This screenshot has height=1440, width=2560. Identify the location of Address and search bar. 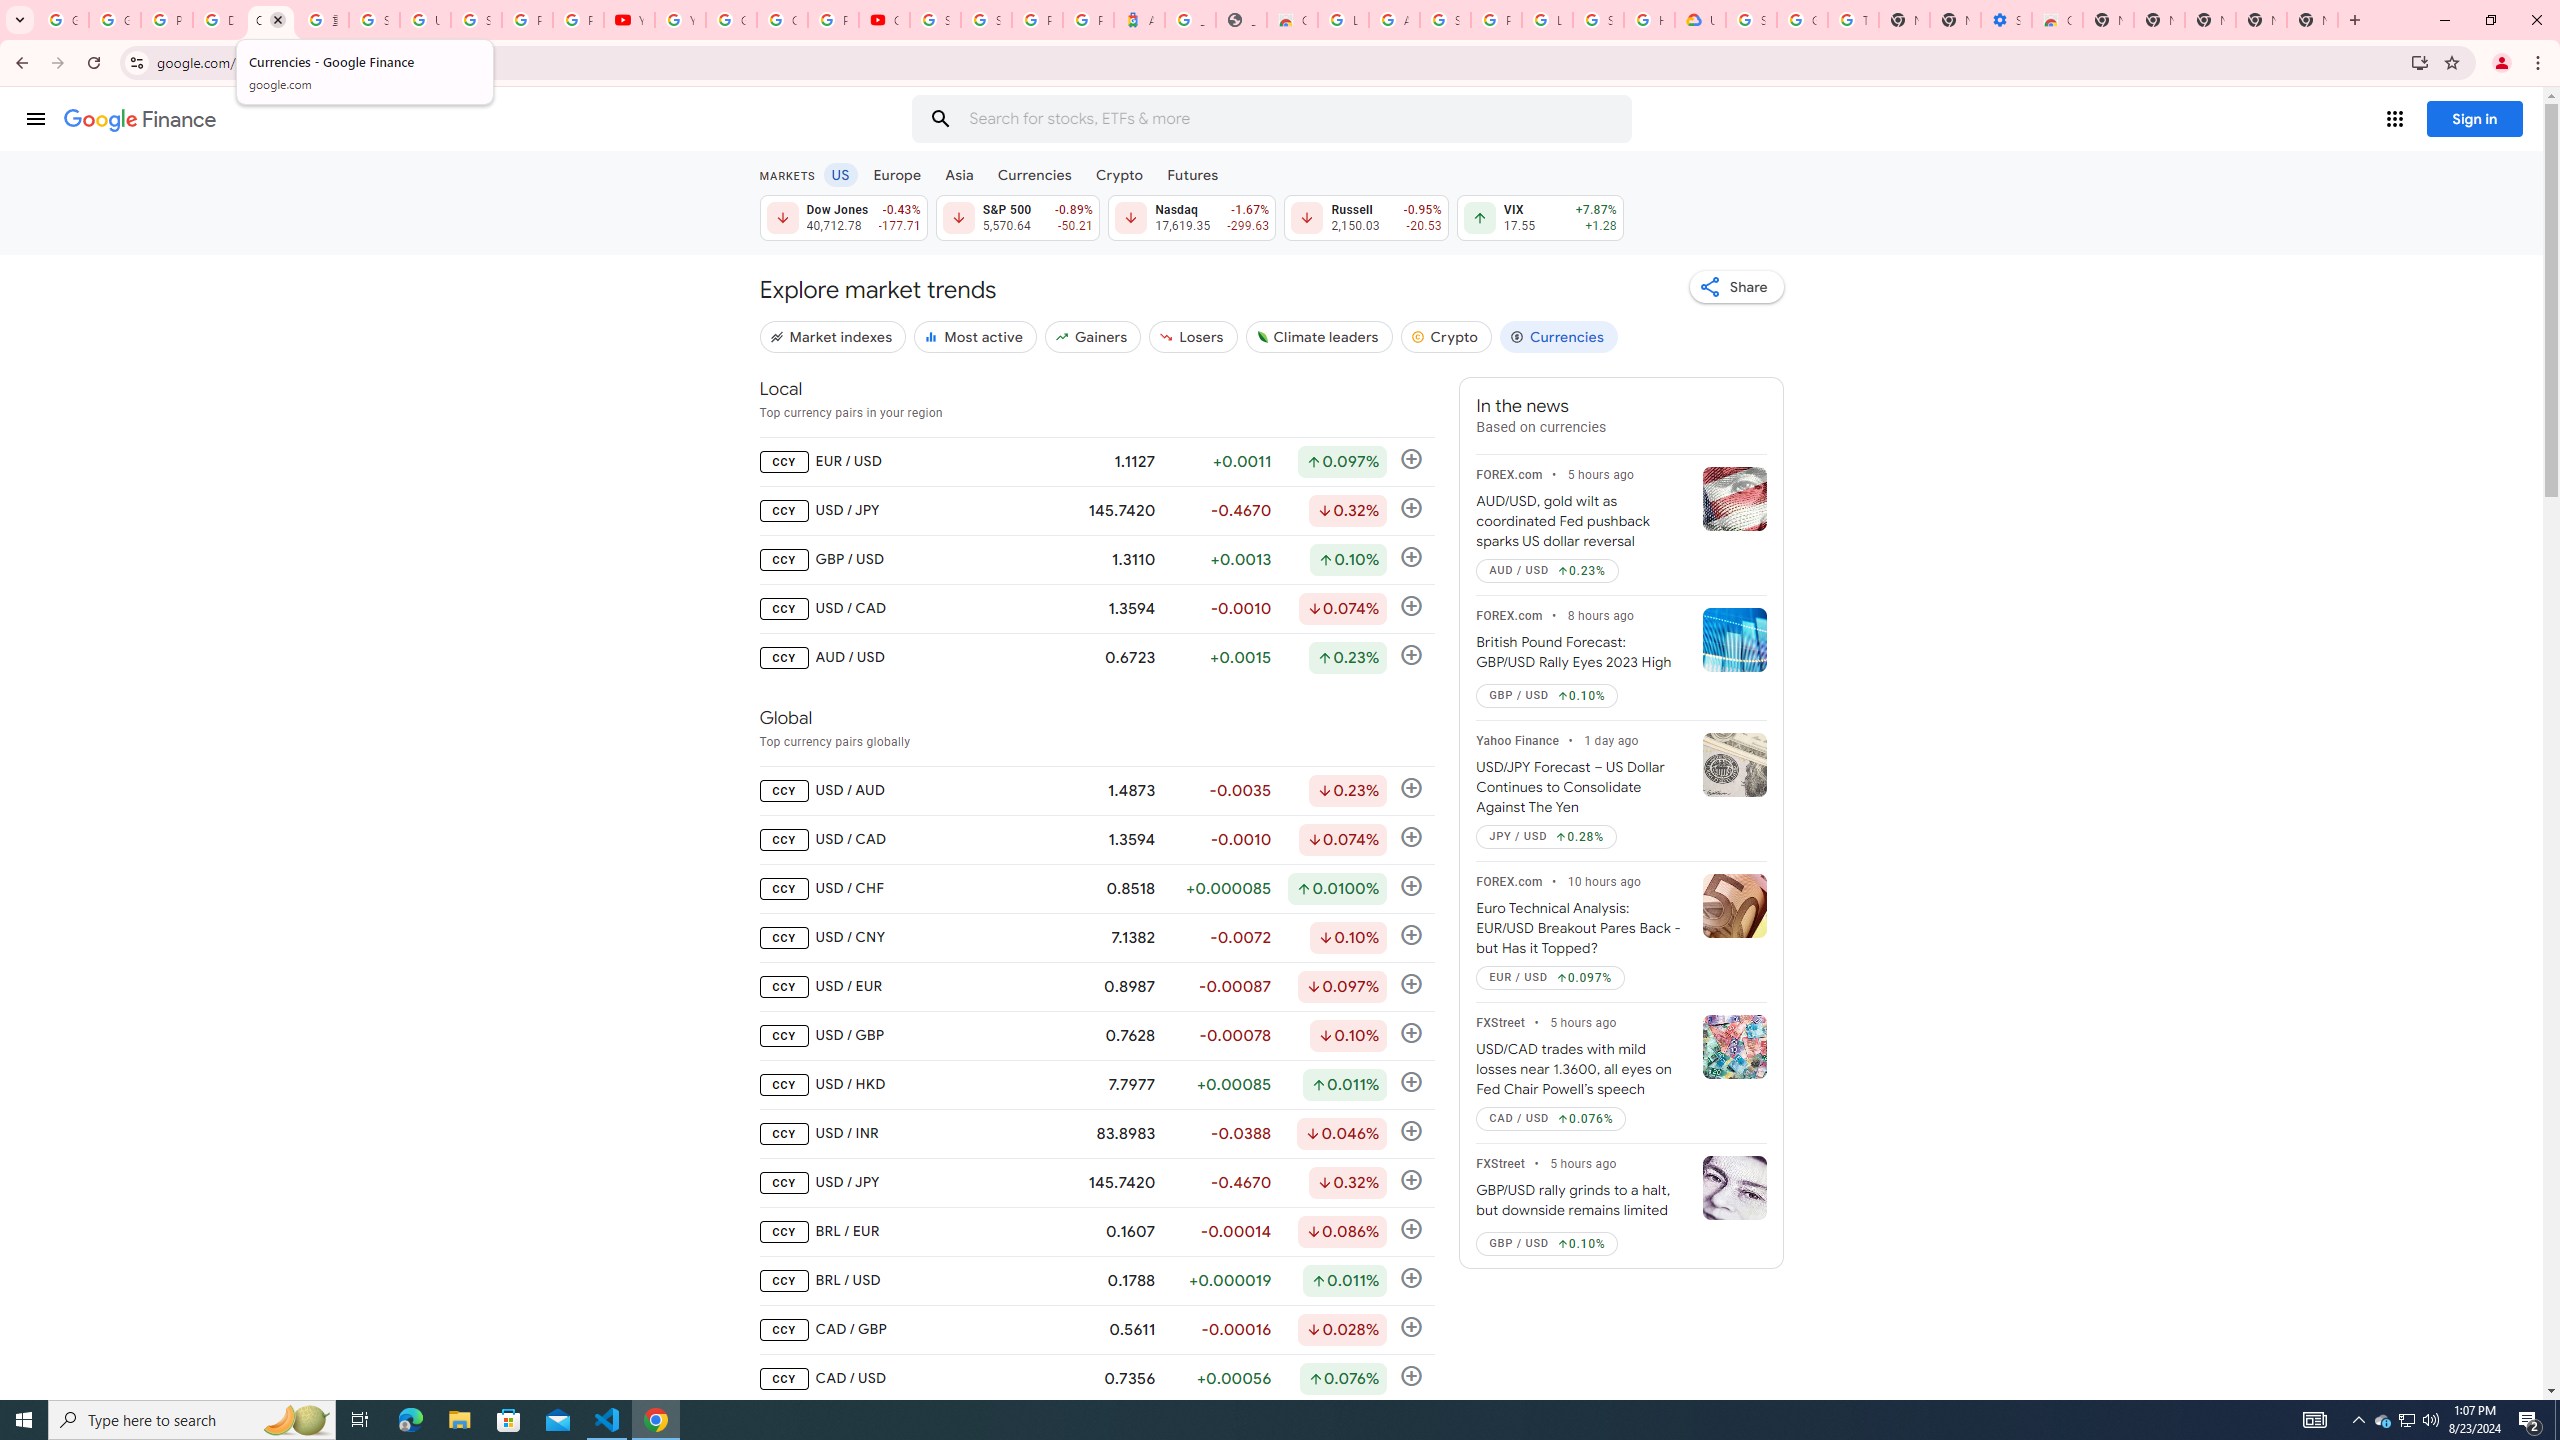
(1278, 62).